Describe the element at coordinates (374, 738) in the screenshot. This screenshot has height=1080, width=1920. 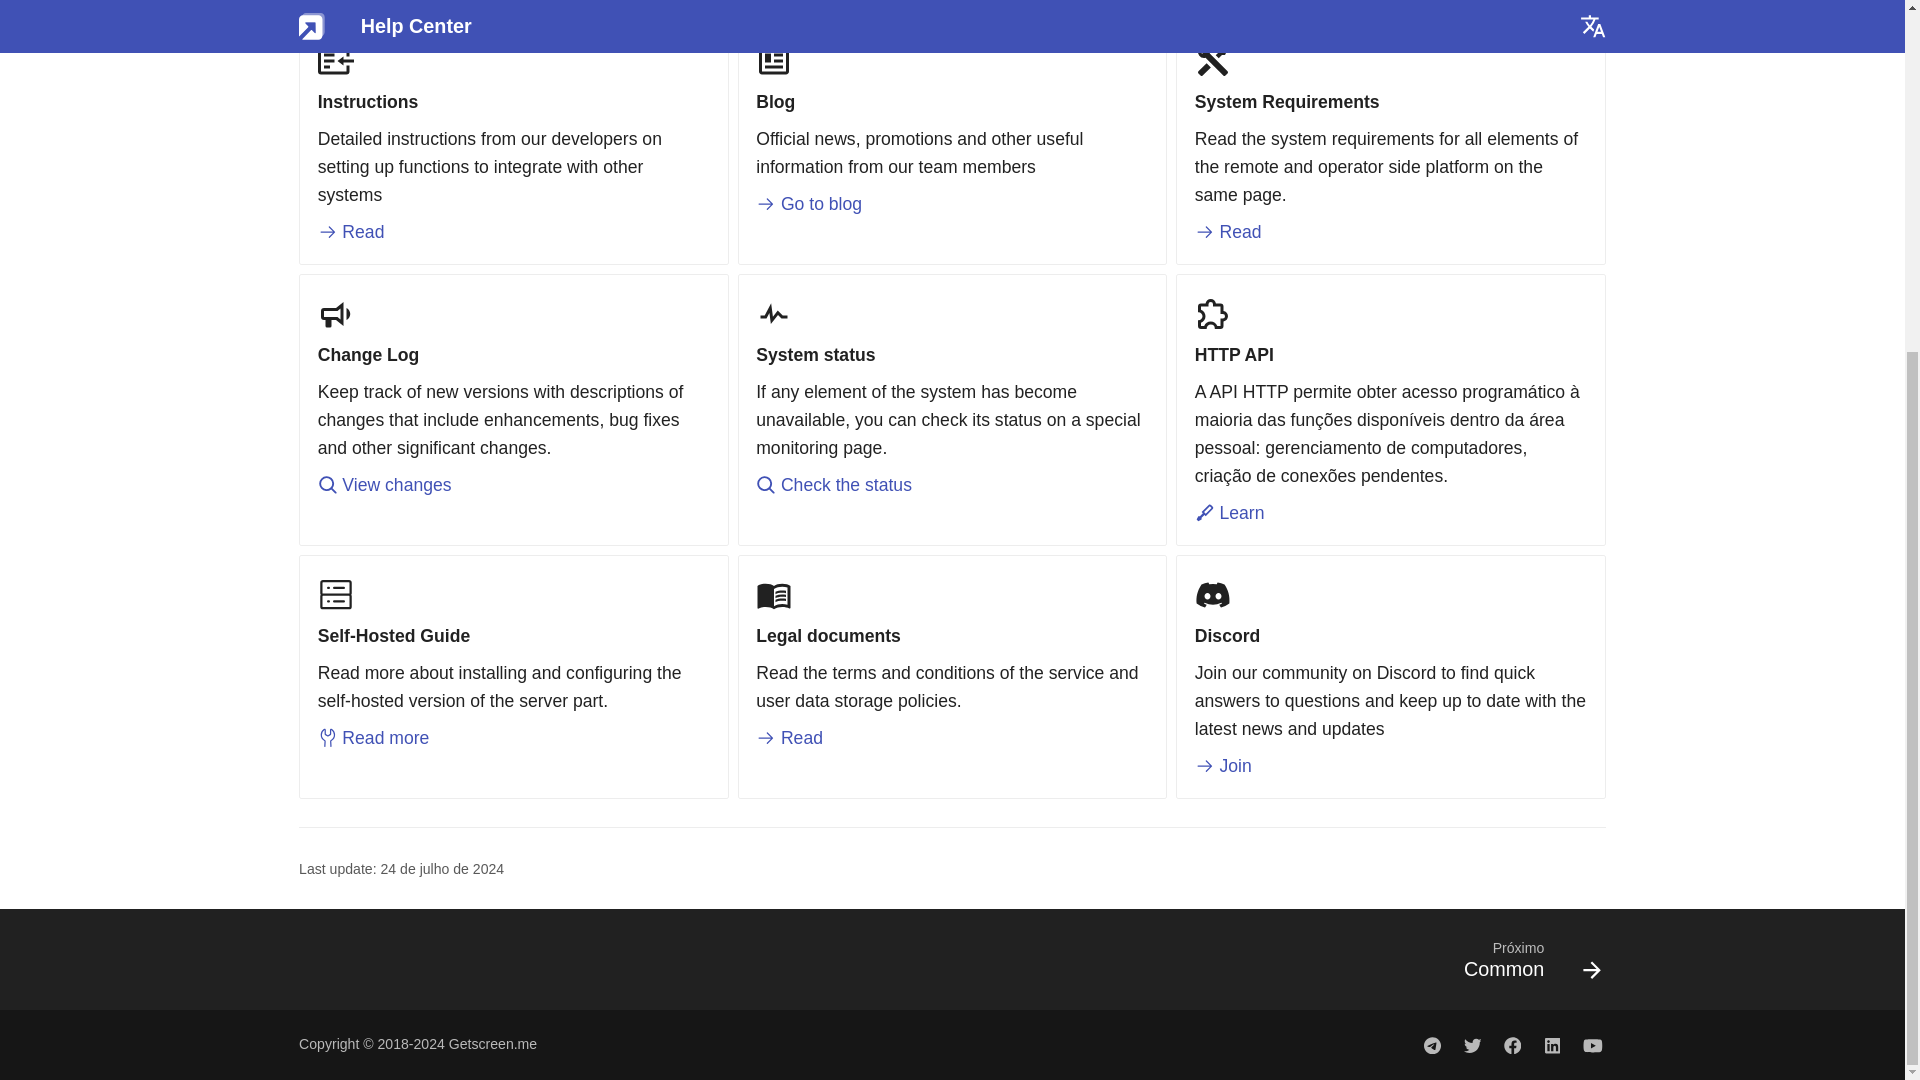
I see `Read more` at that location.